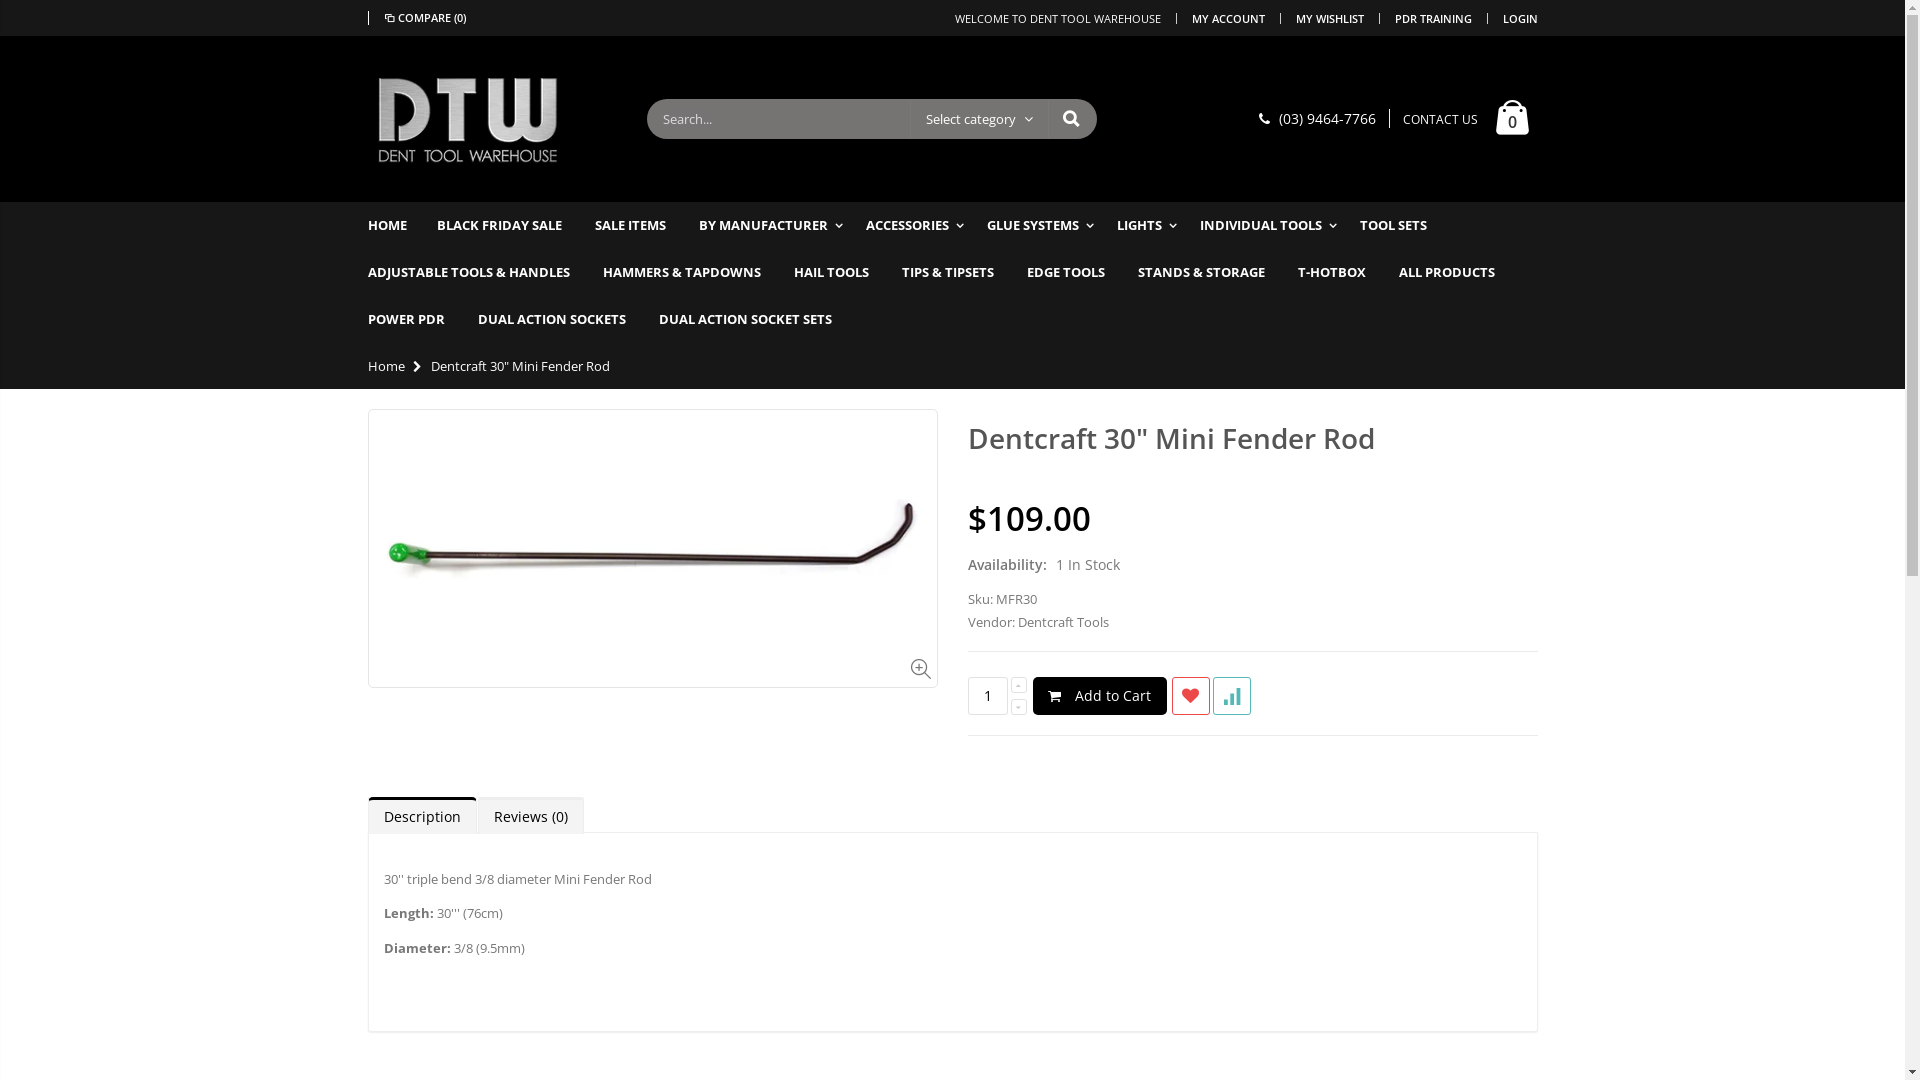  I want to click on TIPS & TIPSETS, so click(958, 272).